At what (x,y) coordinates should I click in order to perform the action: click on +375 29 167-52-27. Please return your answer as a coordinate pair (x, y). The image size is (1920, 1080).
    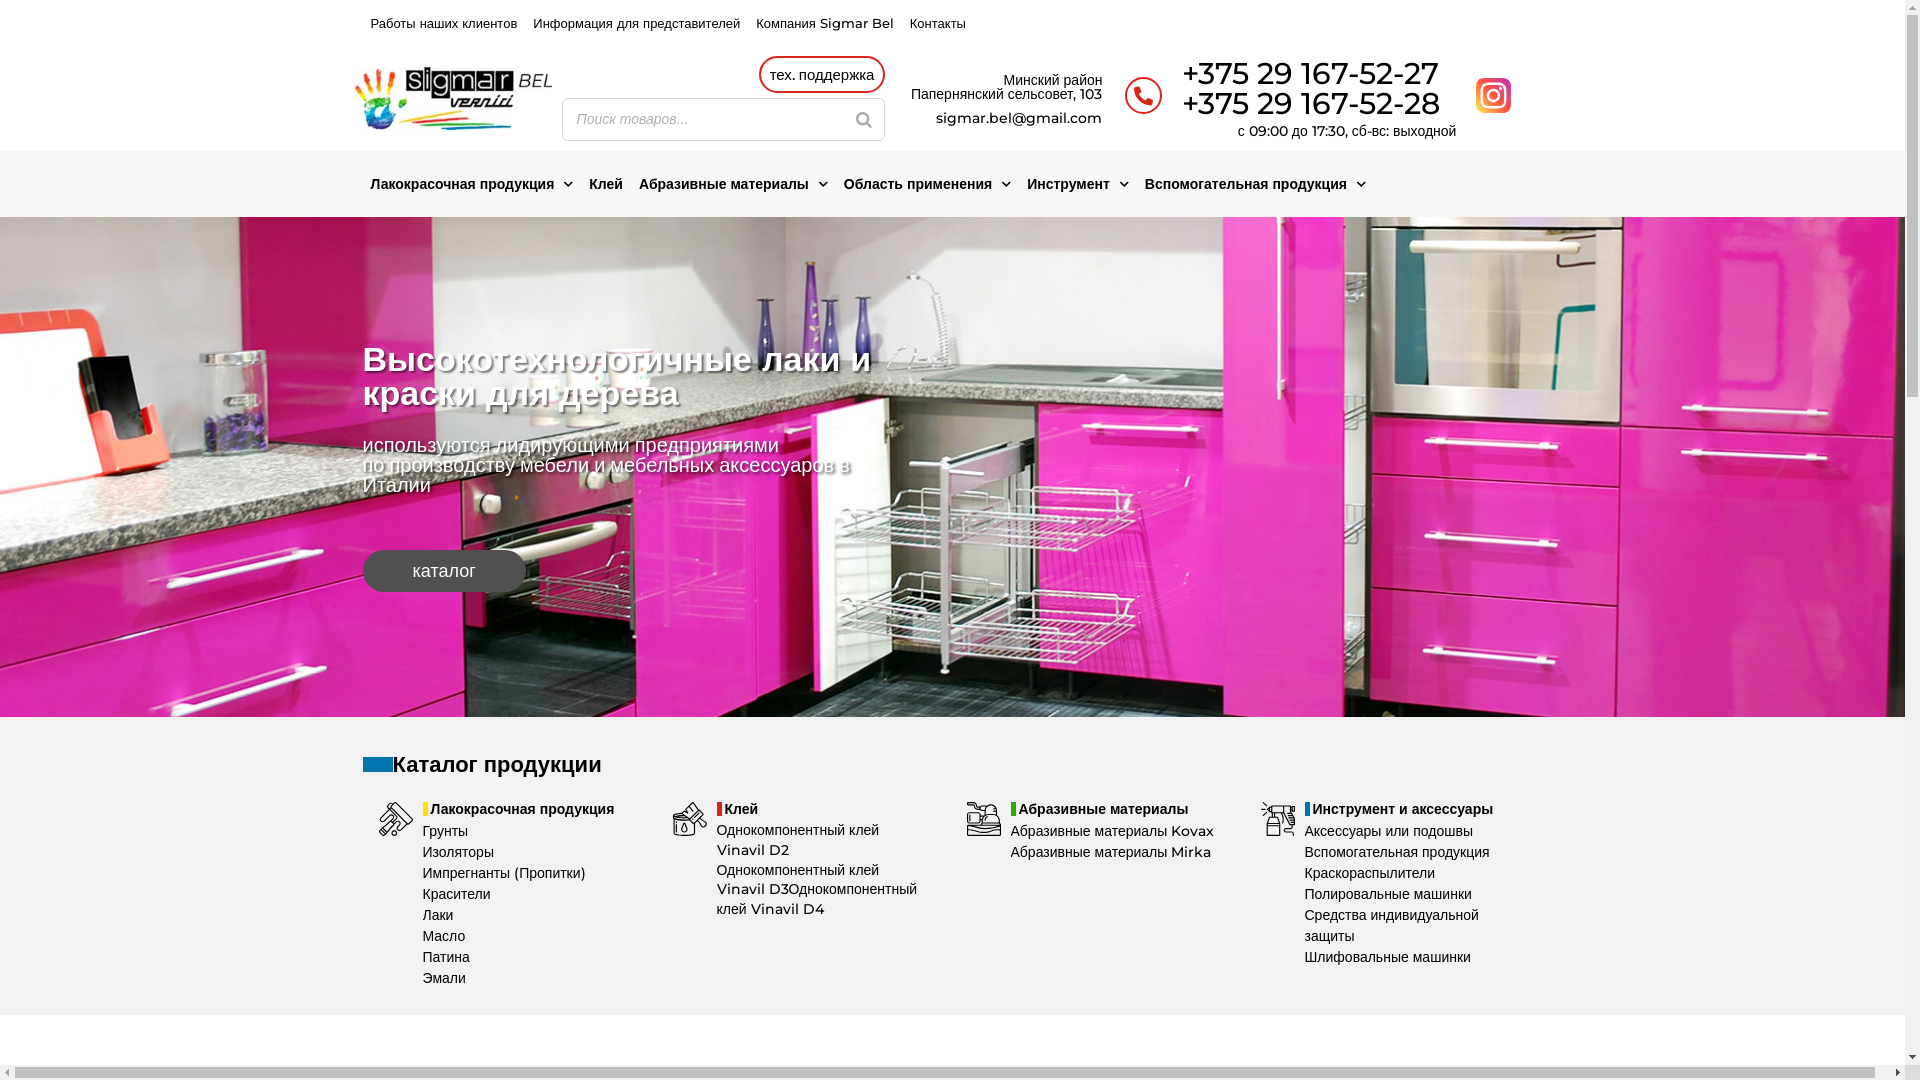
    Looking at the image, I should click on (1310, 74).